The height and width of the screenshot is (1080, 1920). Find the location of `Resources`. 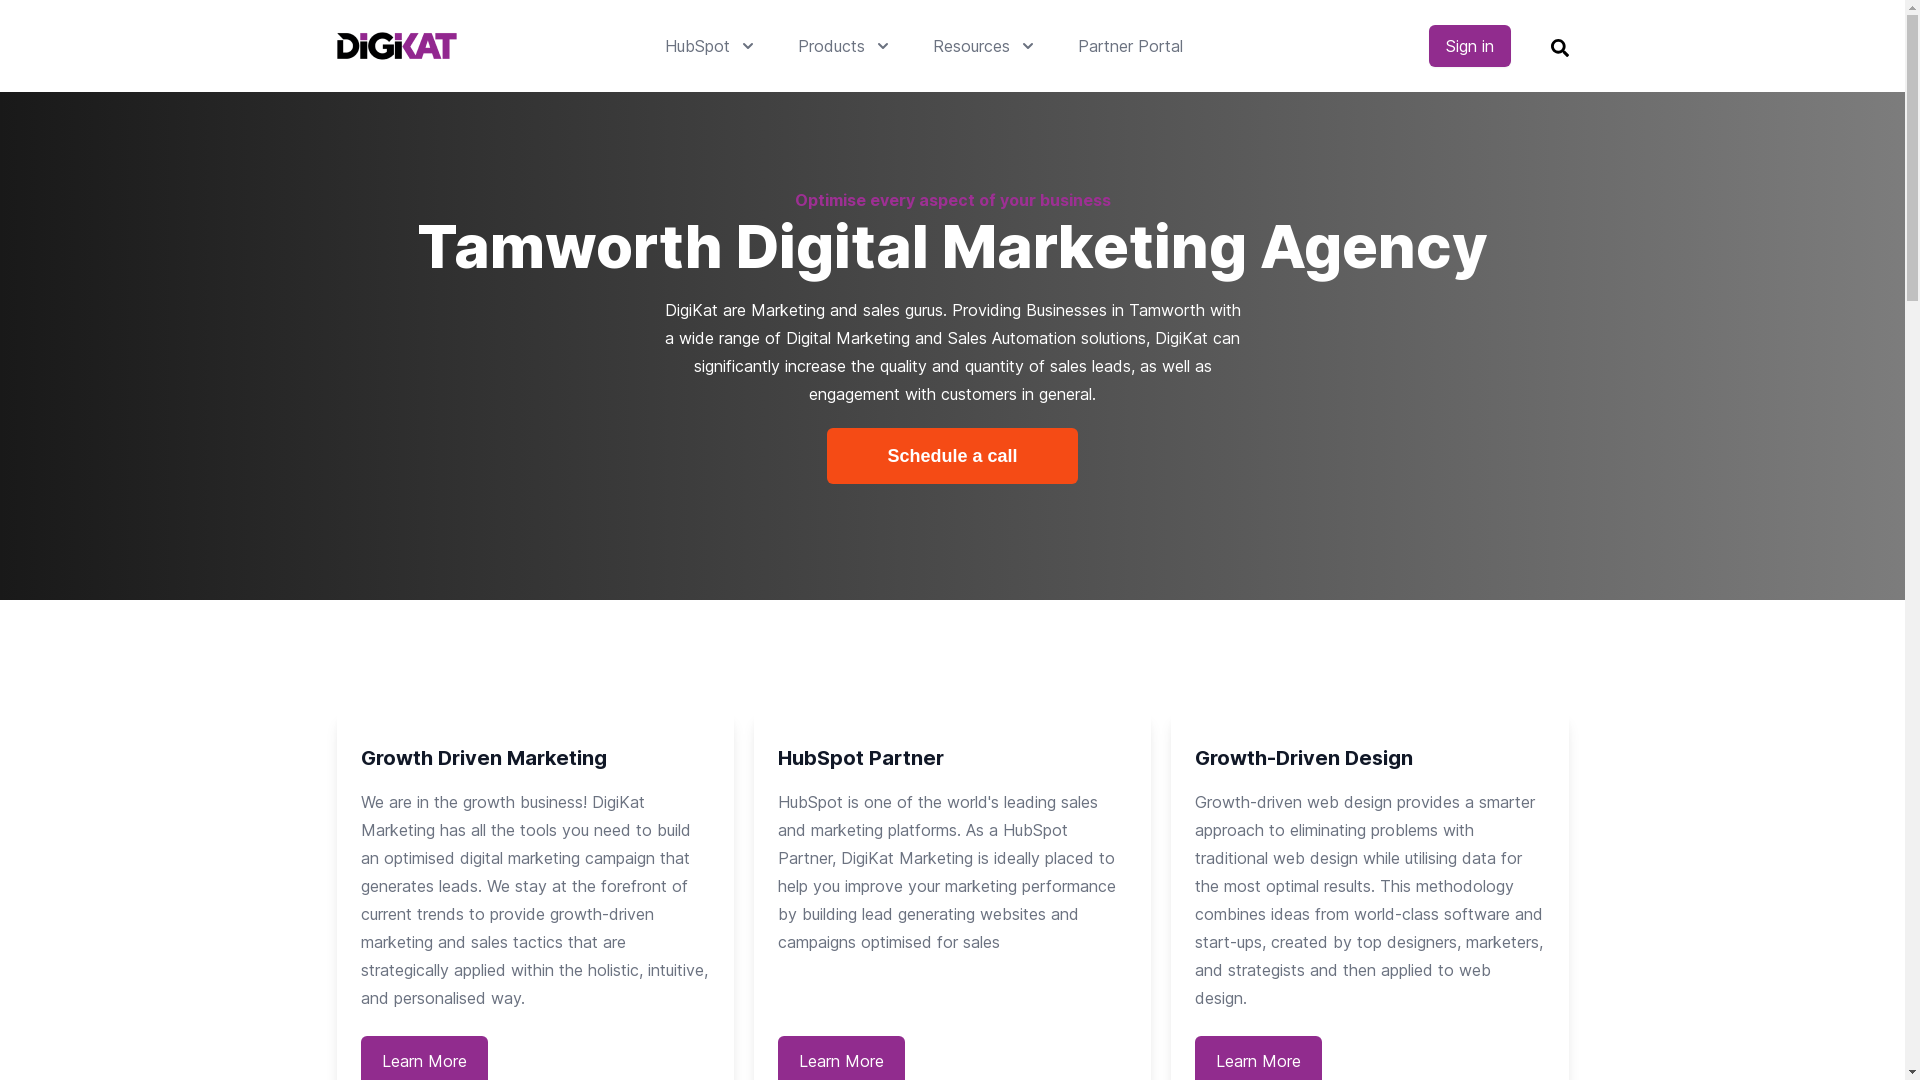

Resources is located at coordinates (984, 46).